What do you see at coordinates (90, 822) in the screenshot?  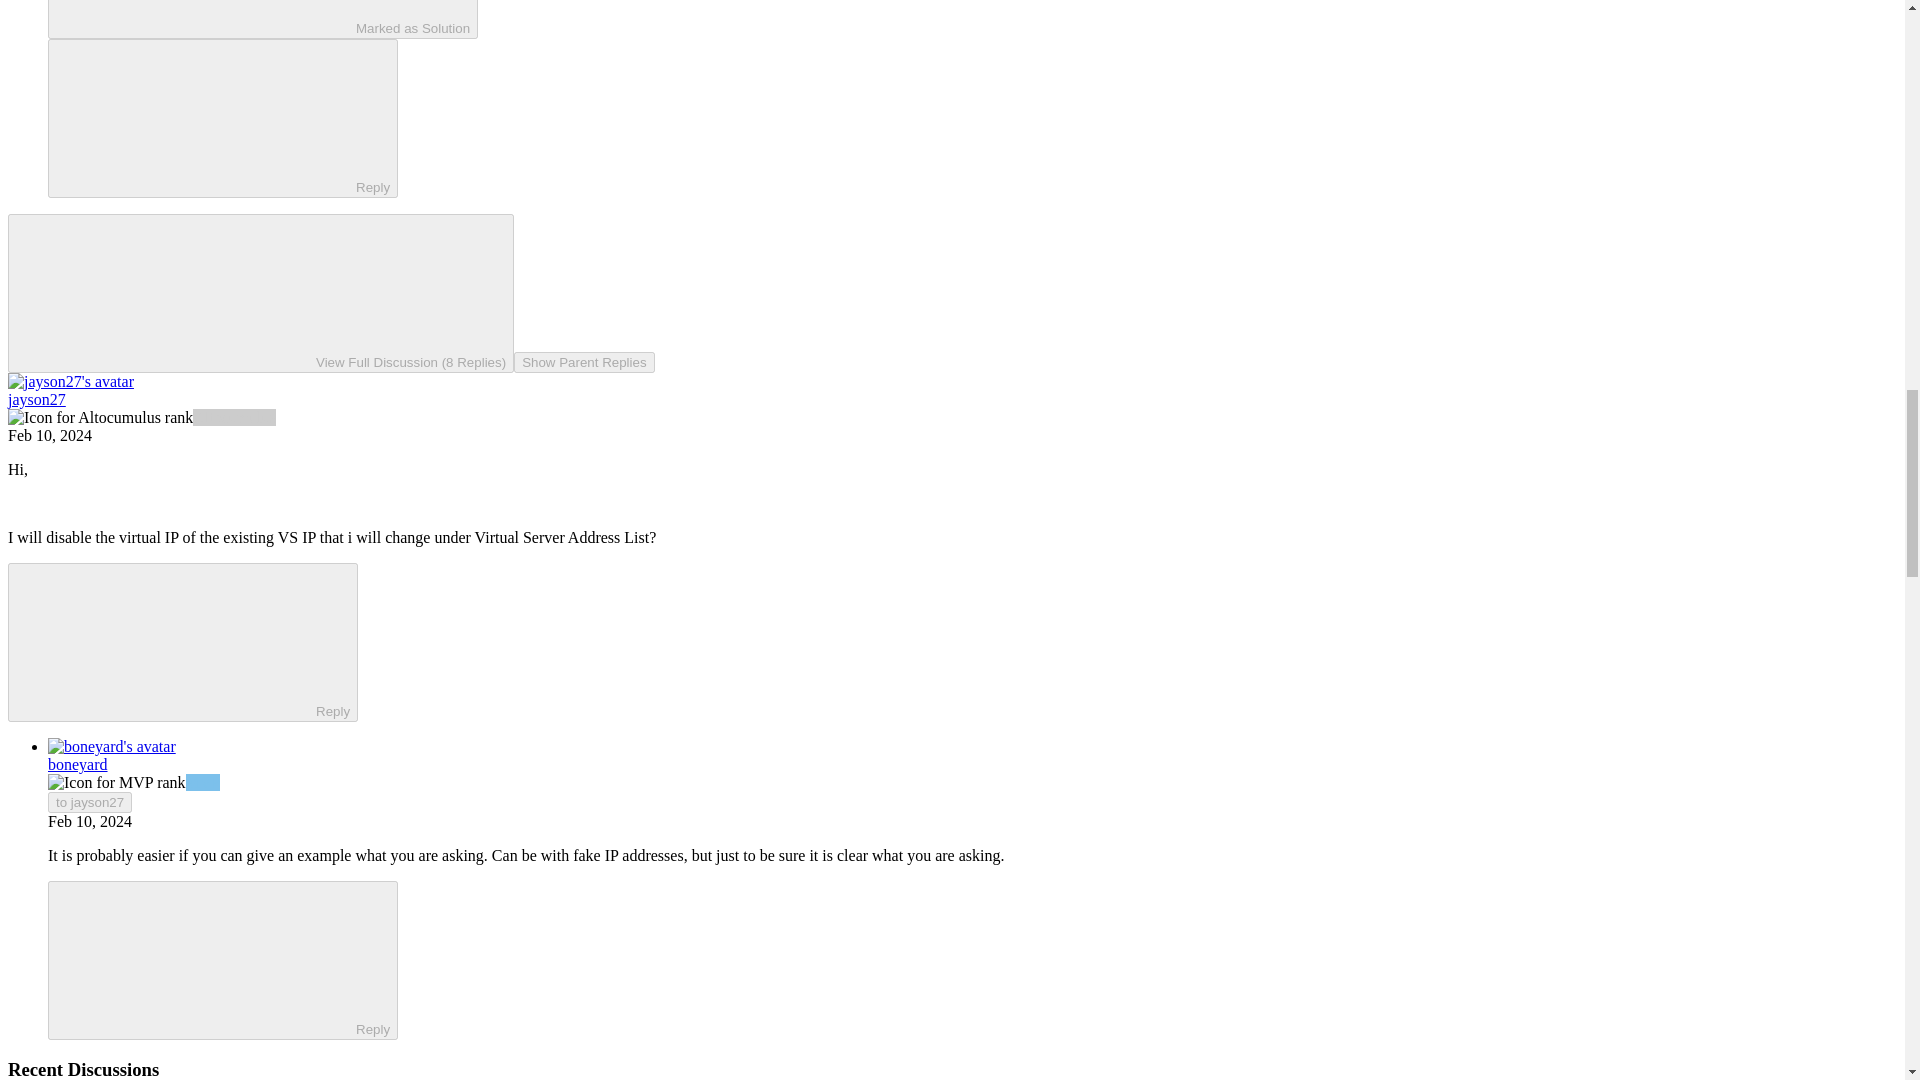 I see `February 10, 2024 at 6:03 PM` at bounding box center [90, 822].